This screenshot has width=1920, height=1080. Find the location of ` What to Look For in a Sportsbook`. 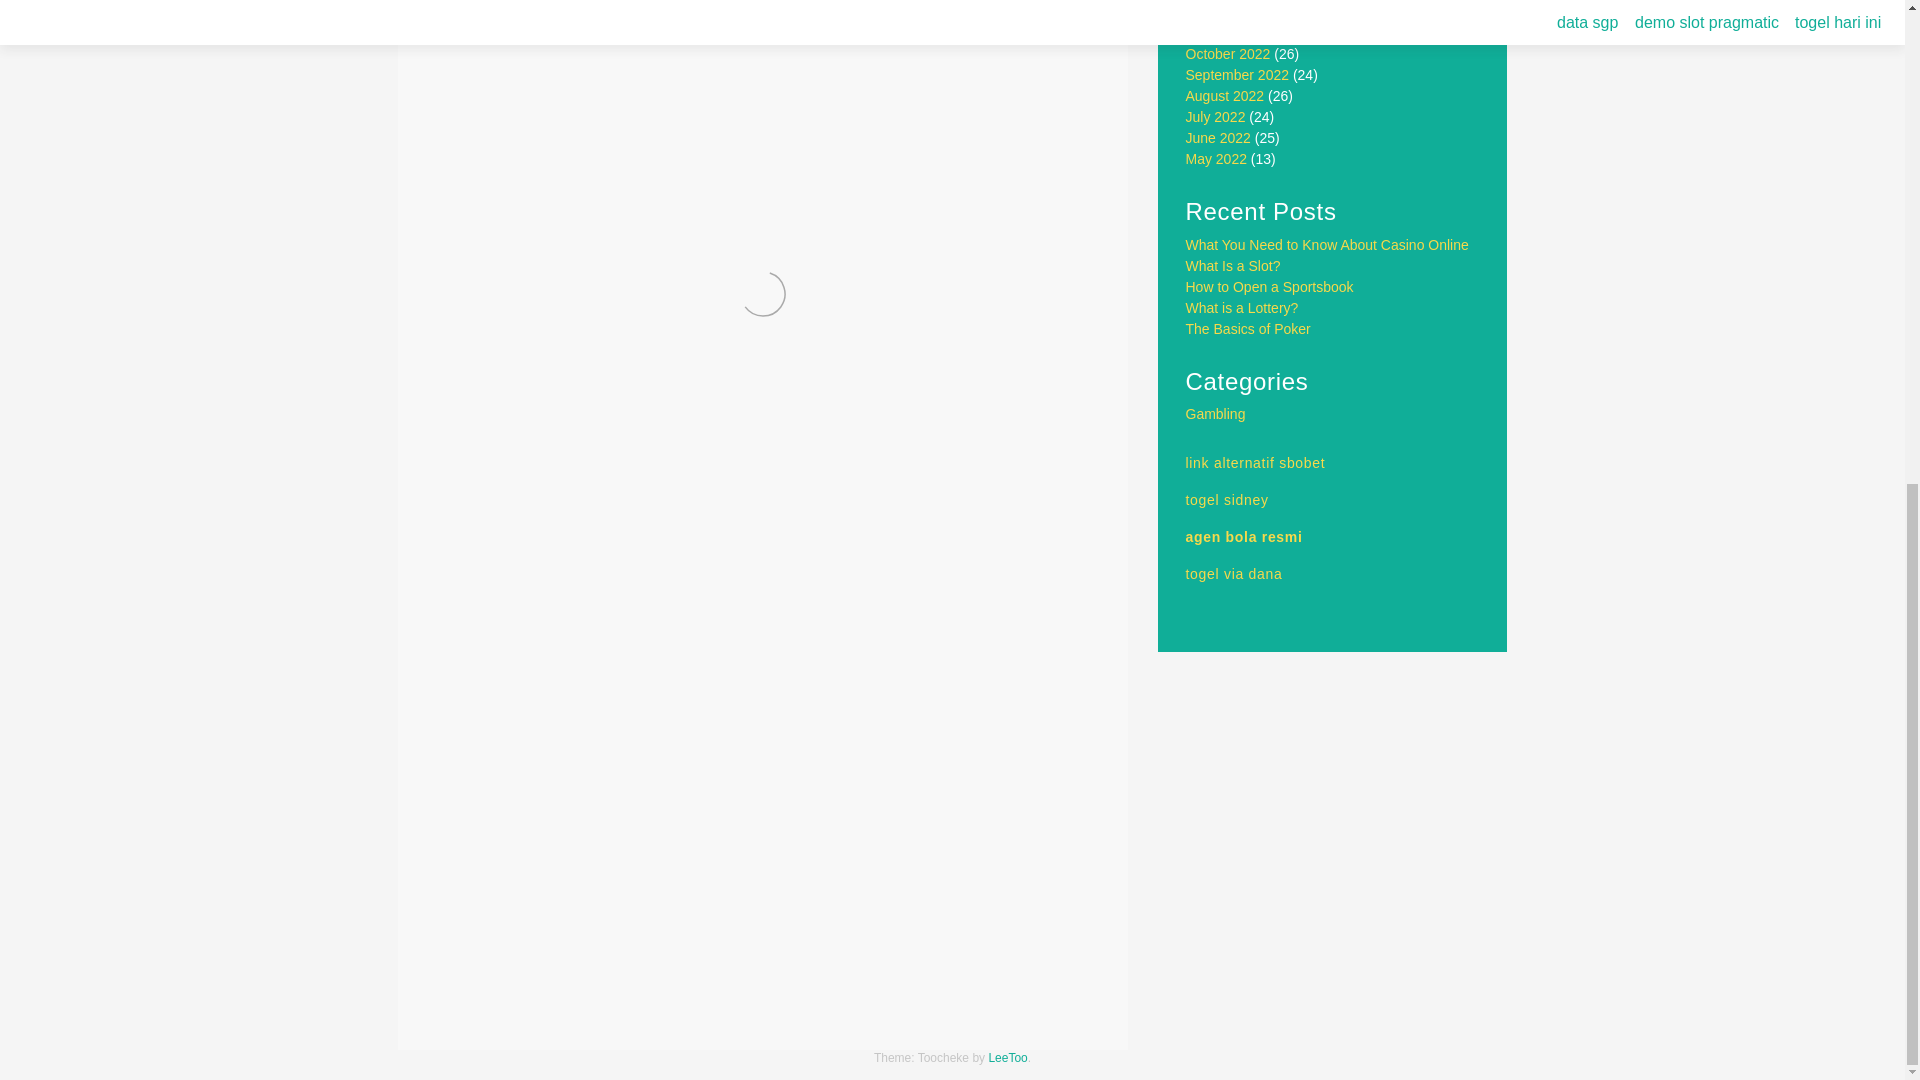

 What to Look For in a Sportsbook is located at coordinates (566, 1005).